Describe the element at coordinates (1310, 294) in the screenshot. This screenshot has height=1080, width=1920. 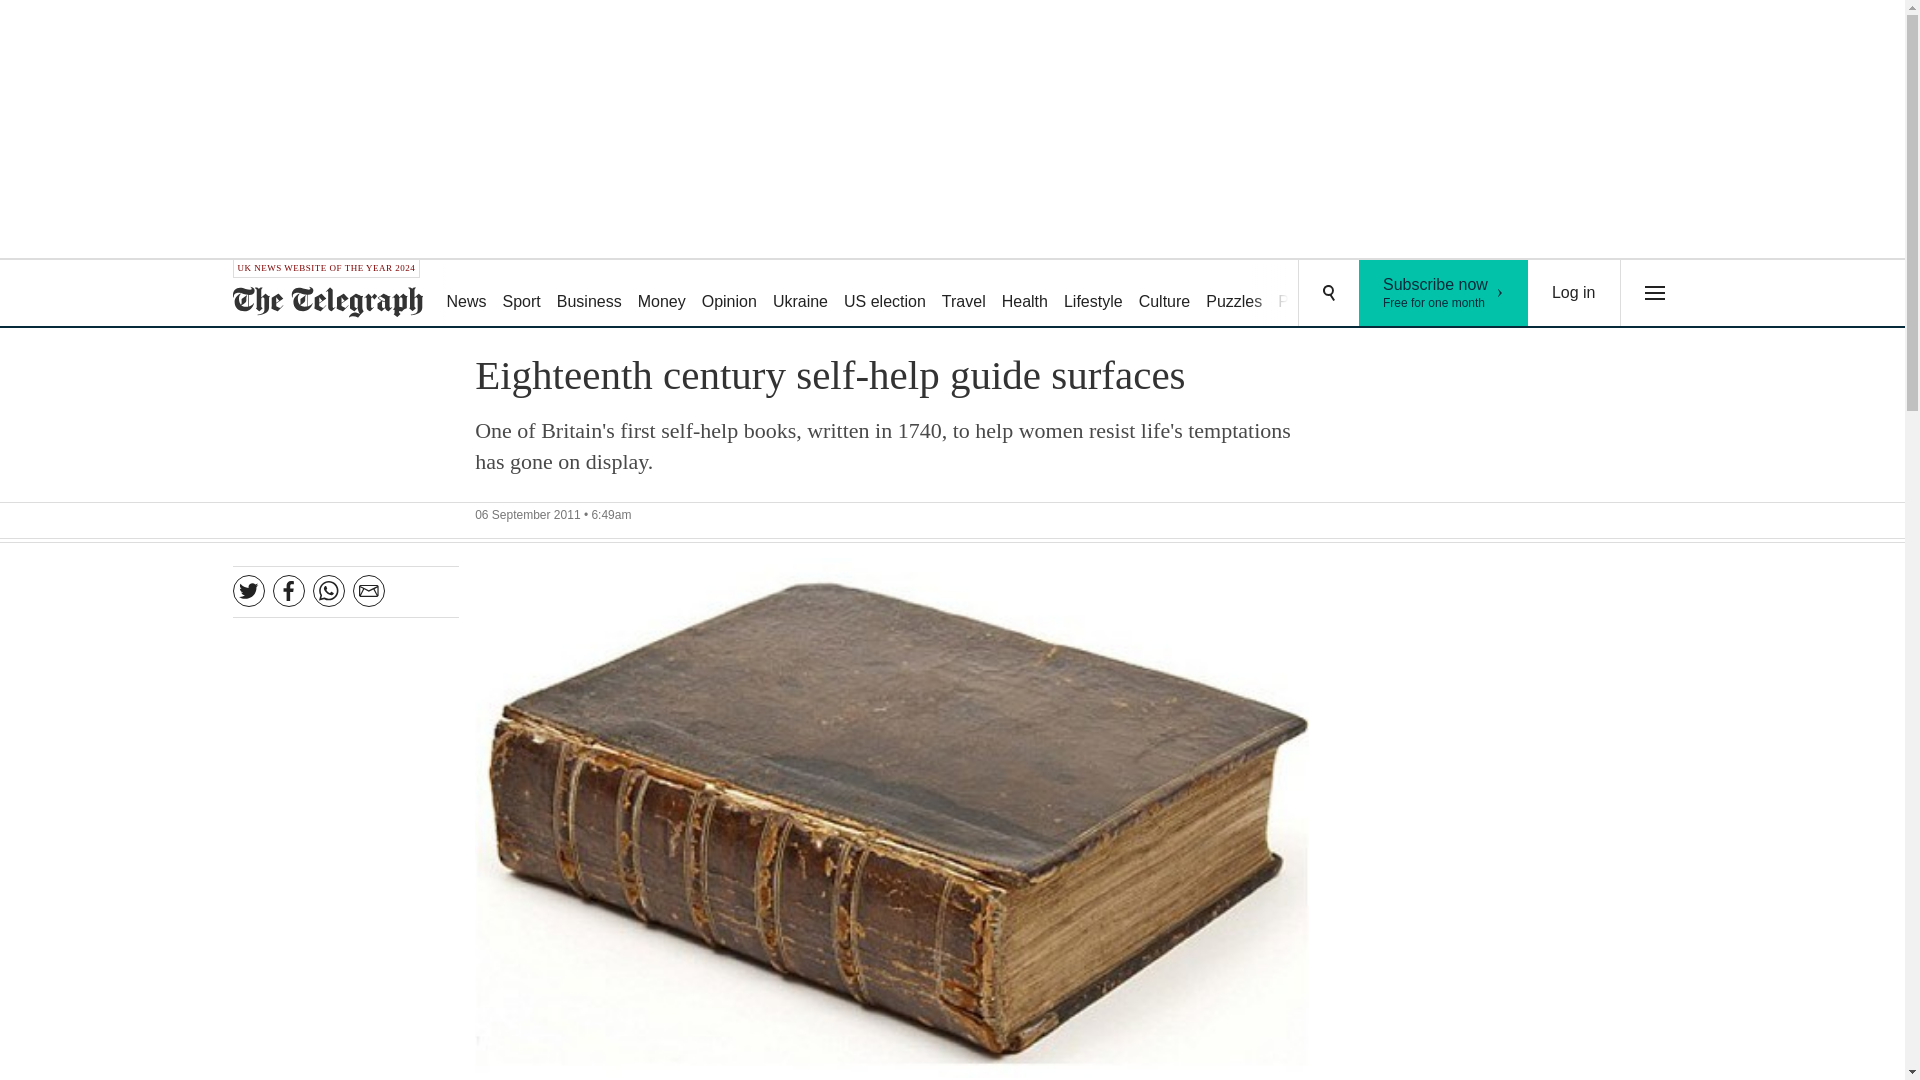
I see `Podcasts` at that location.